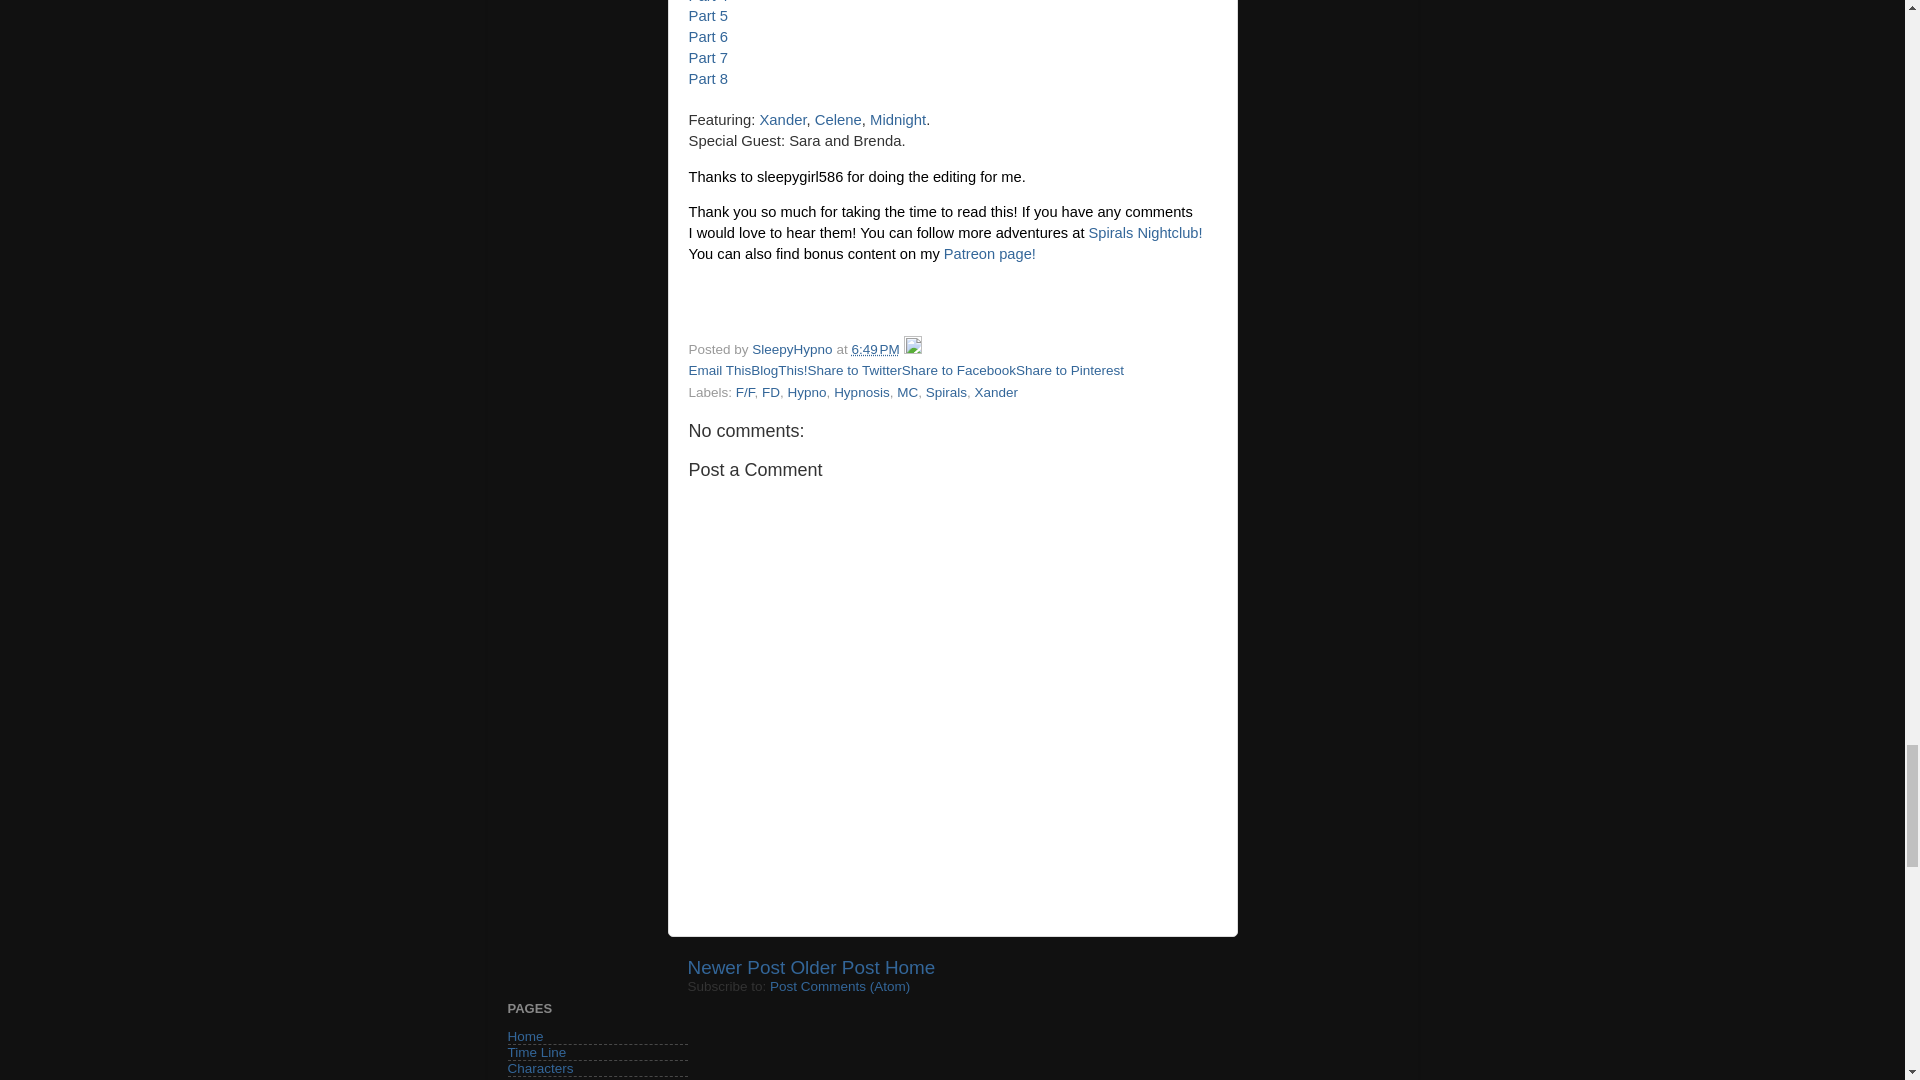  What do you see at coordinates (778, 370) in the screenshot?
I see `BlogThis!` at bounding box center [778, 370].